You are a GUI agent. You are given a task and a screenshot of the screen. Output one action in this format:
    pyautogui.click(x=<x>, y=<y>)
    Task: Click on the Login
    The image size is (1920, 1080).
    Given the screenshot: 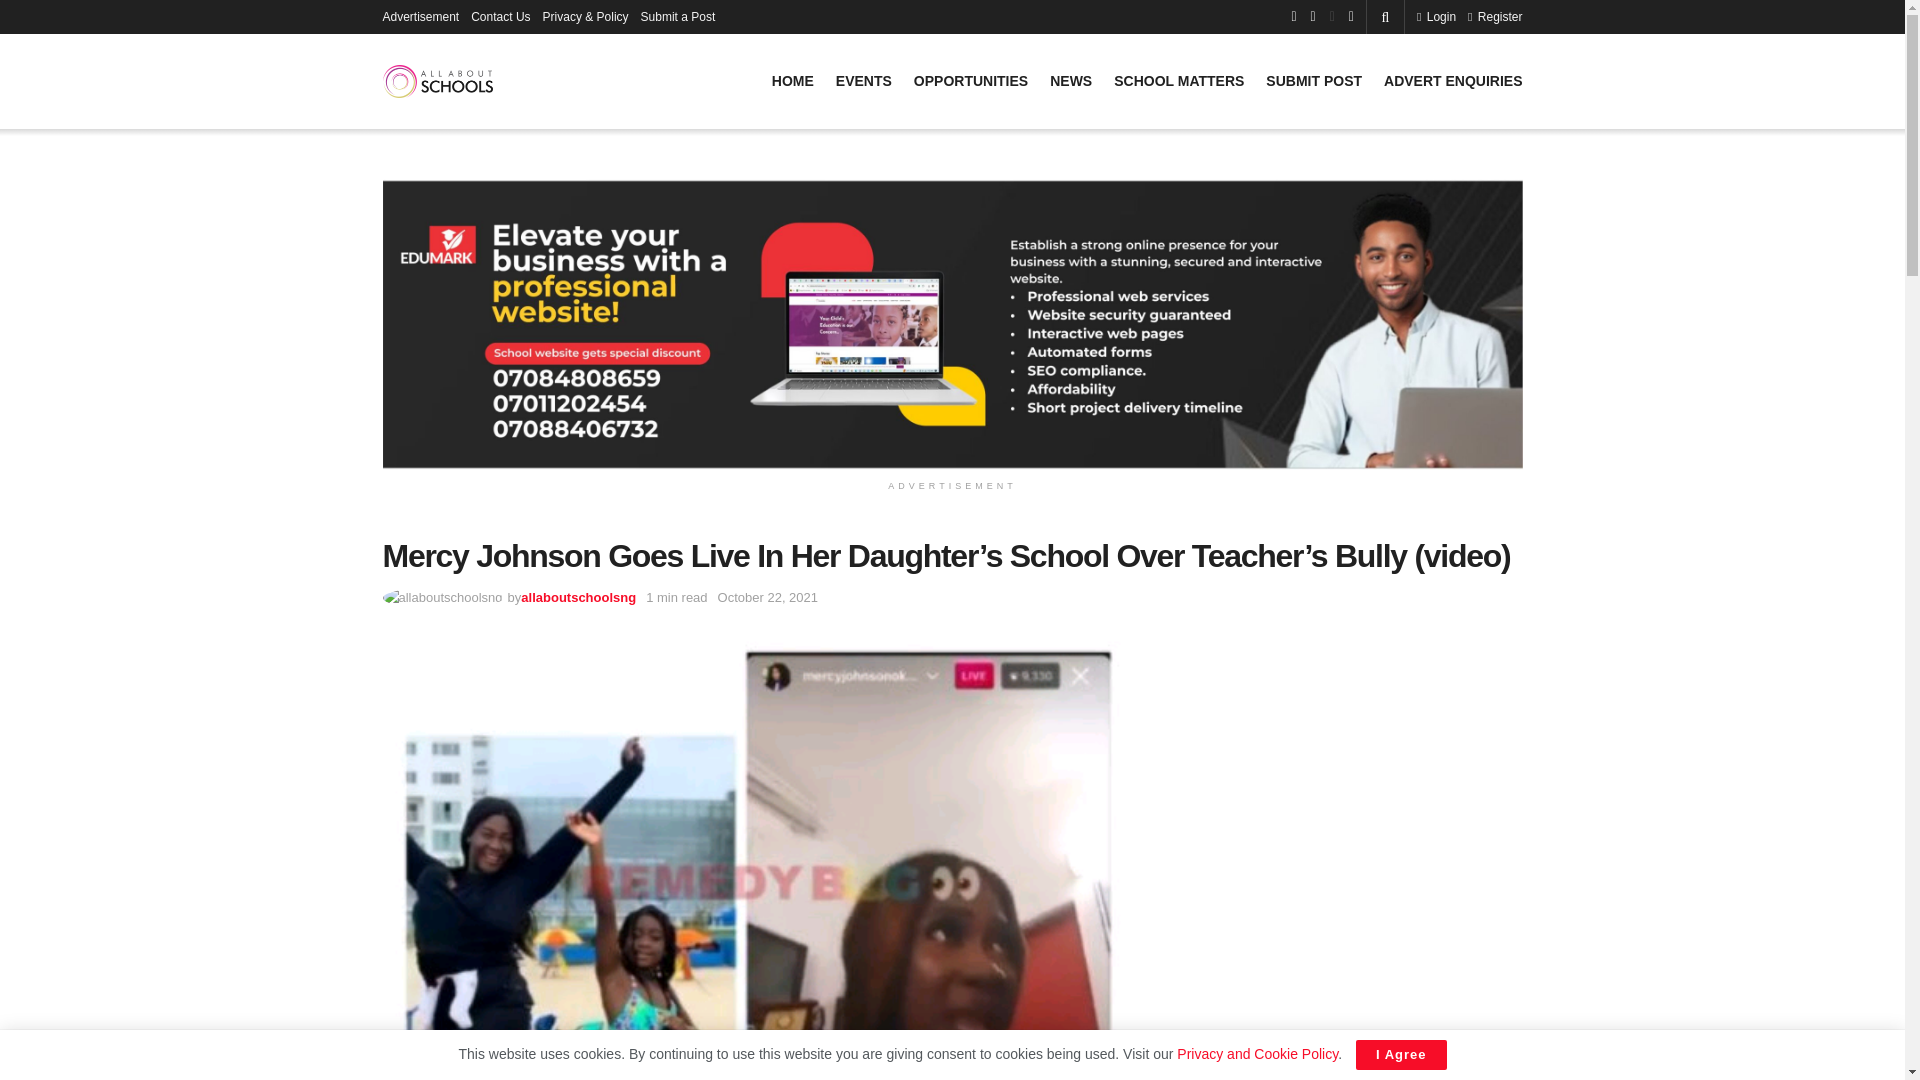 What is the action you would take?
    pyautogui.click(x=1436, y=16)
    